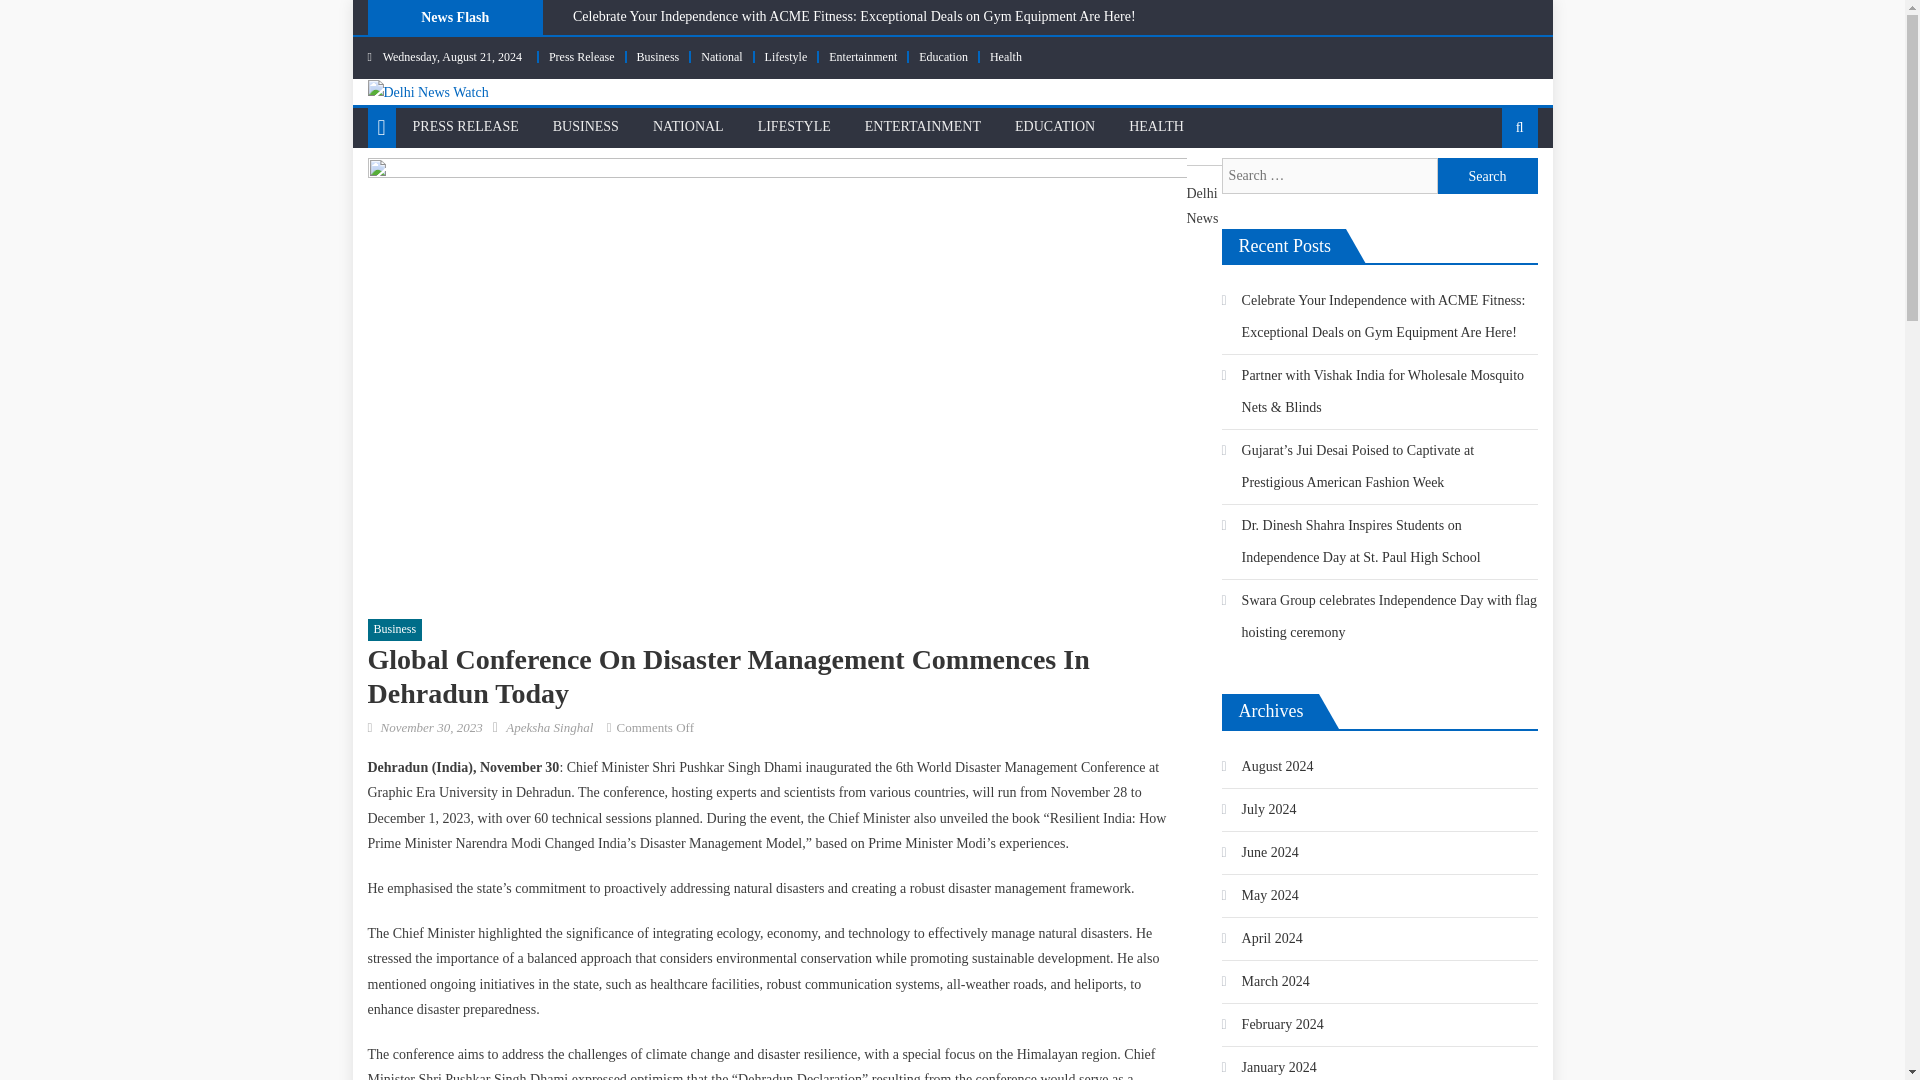 This screenshot has height=1080, width=1920. What do you see at coordinates (1006, 56) in the screenshot?
I see `Health` at bounding box center [1006, 56].